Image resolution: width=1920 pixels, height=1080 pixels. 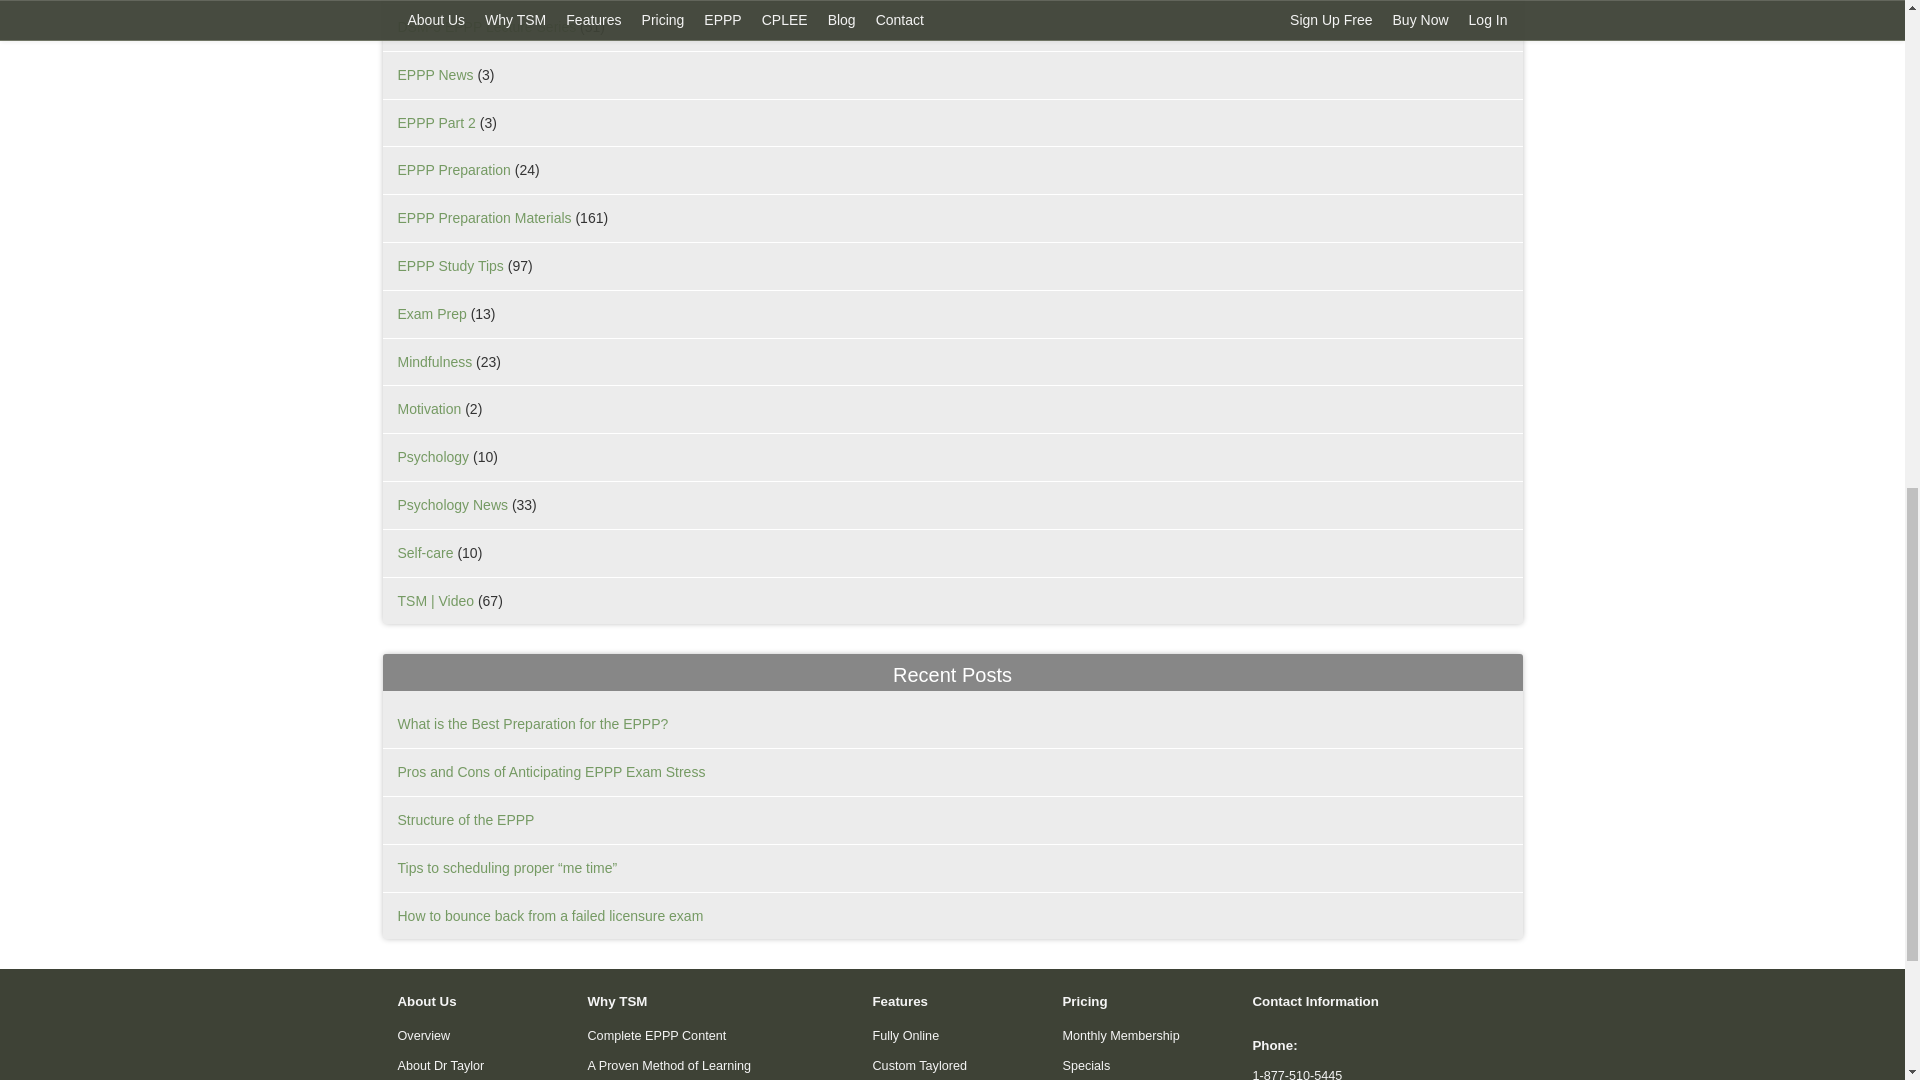 What do you see at coordinates (454, 170) in the screenshot?
I see `EPPP Preparation` at bounding box center [454, 170].